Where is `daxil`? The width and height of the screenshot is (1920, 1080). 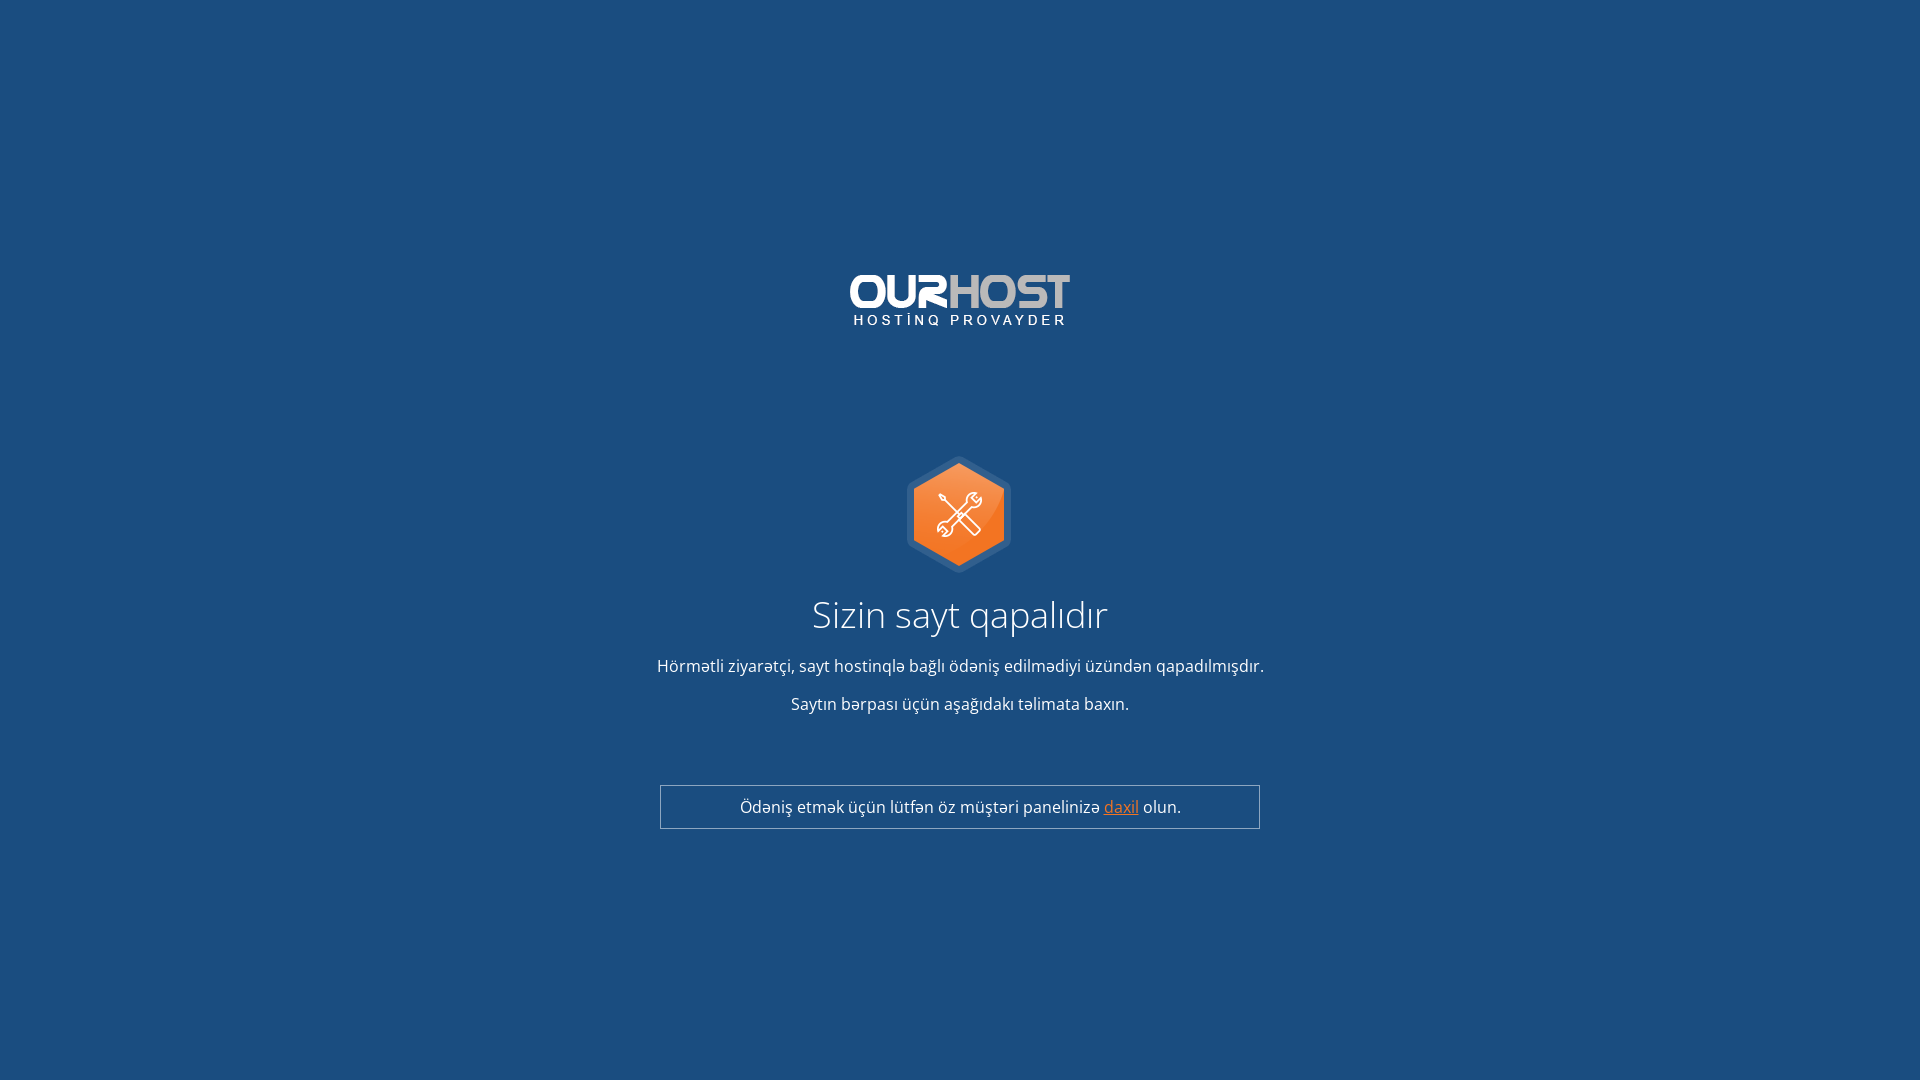
daxil is located at coordinates (1122, 807).